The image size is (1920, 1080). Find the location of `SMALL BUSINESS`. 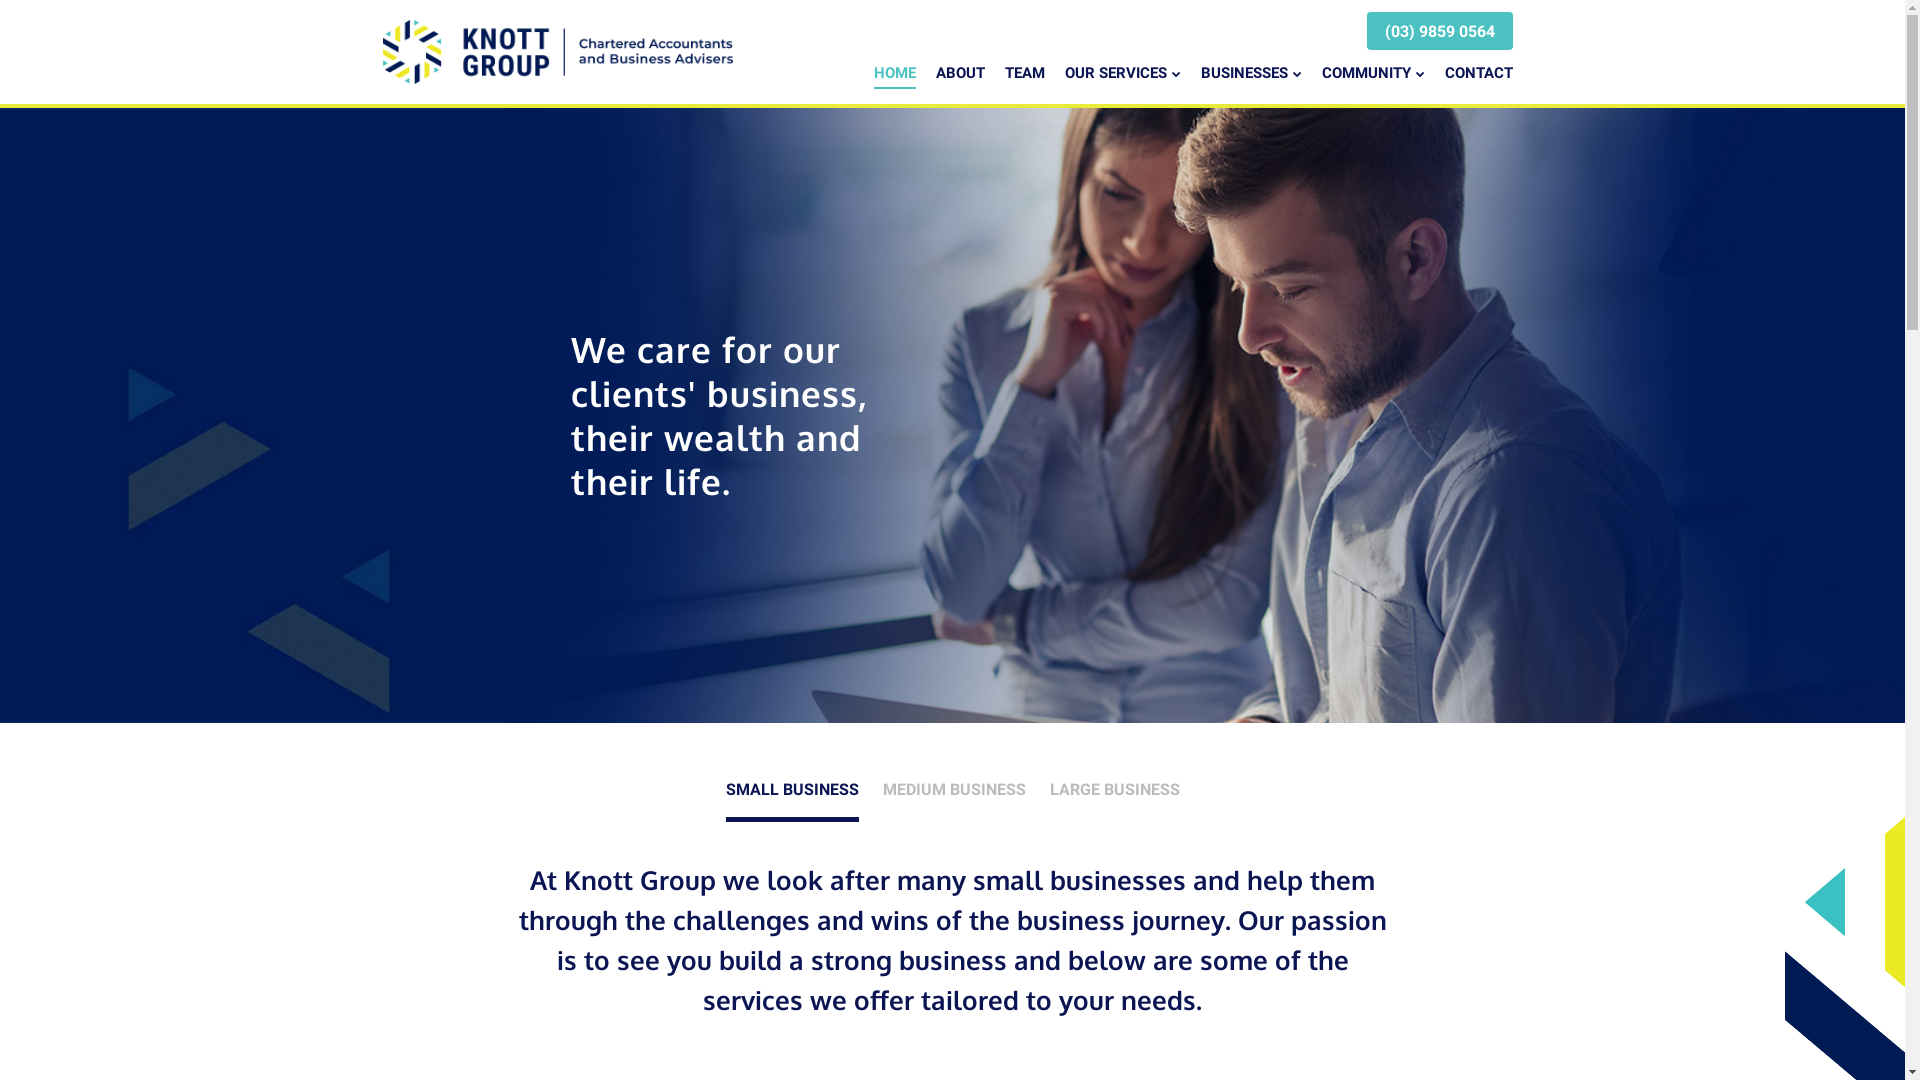

SMALL BUSINESS is located at coordinates (792, 792).